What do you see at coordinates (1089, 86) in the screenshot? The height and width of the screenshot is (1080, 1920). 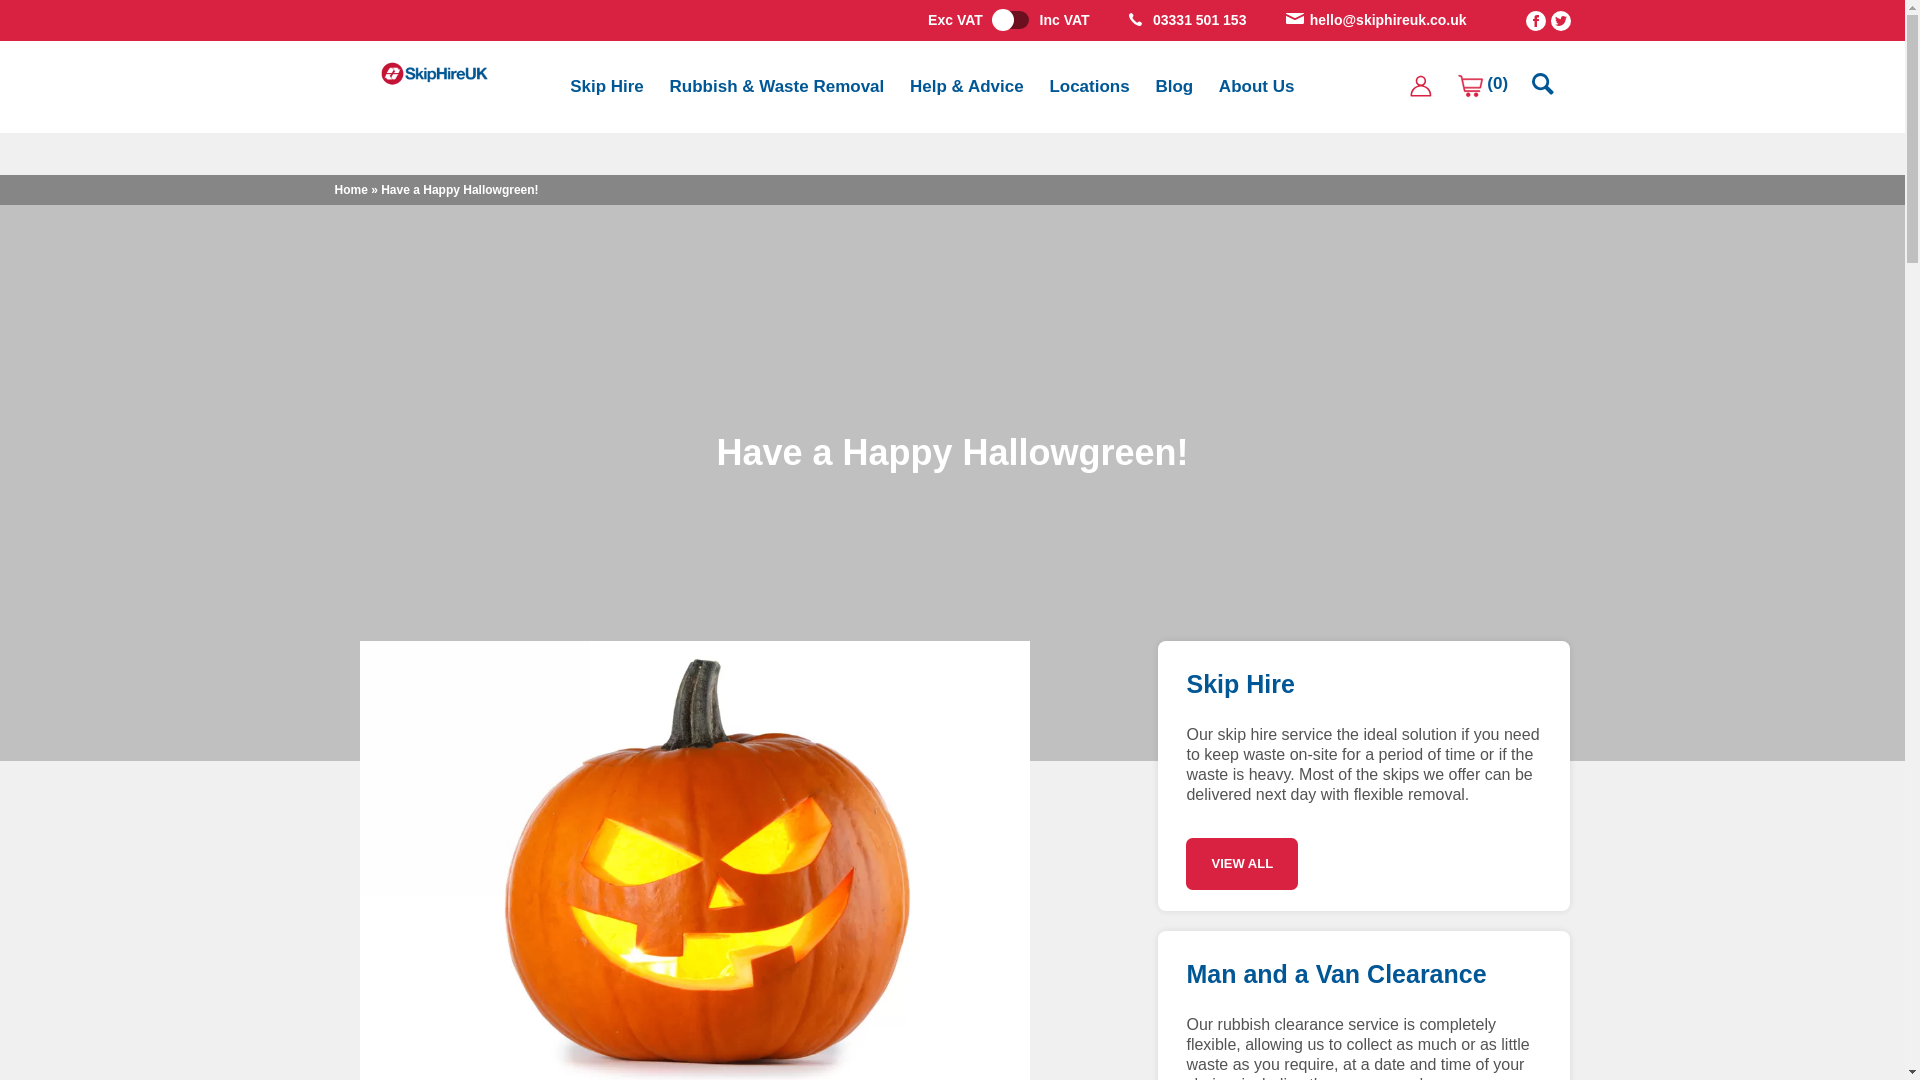 I see `Locations` at bounding box center [1089, 86].